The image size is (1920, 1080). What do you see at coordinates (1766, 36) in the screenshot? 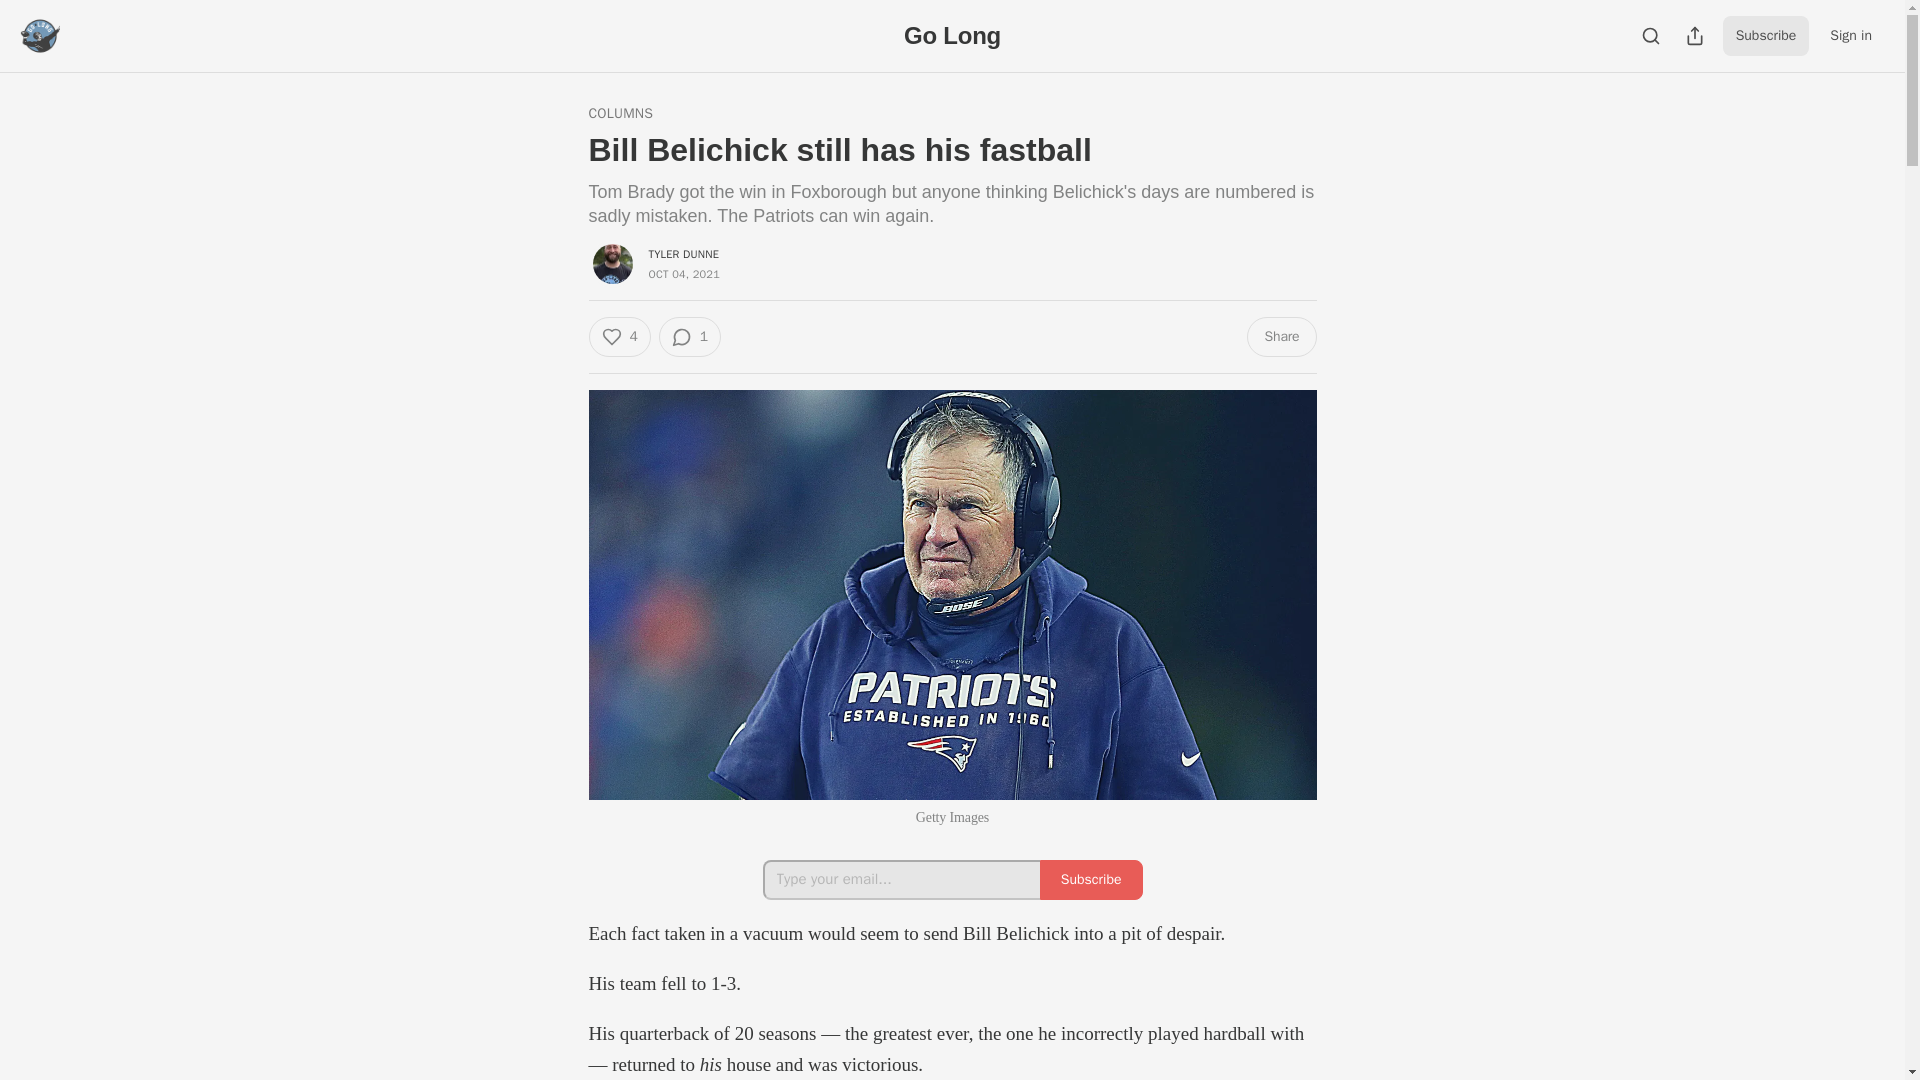
I see `Subscribe` at bounding box center [1766, 36].